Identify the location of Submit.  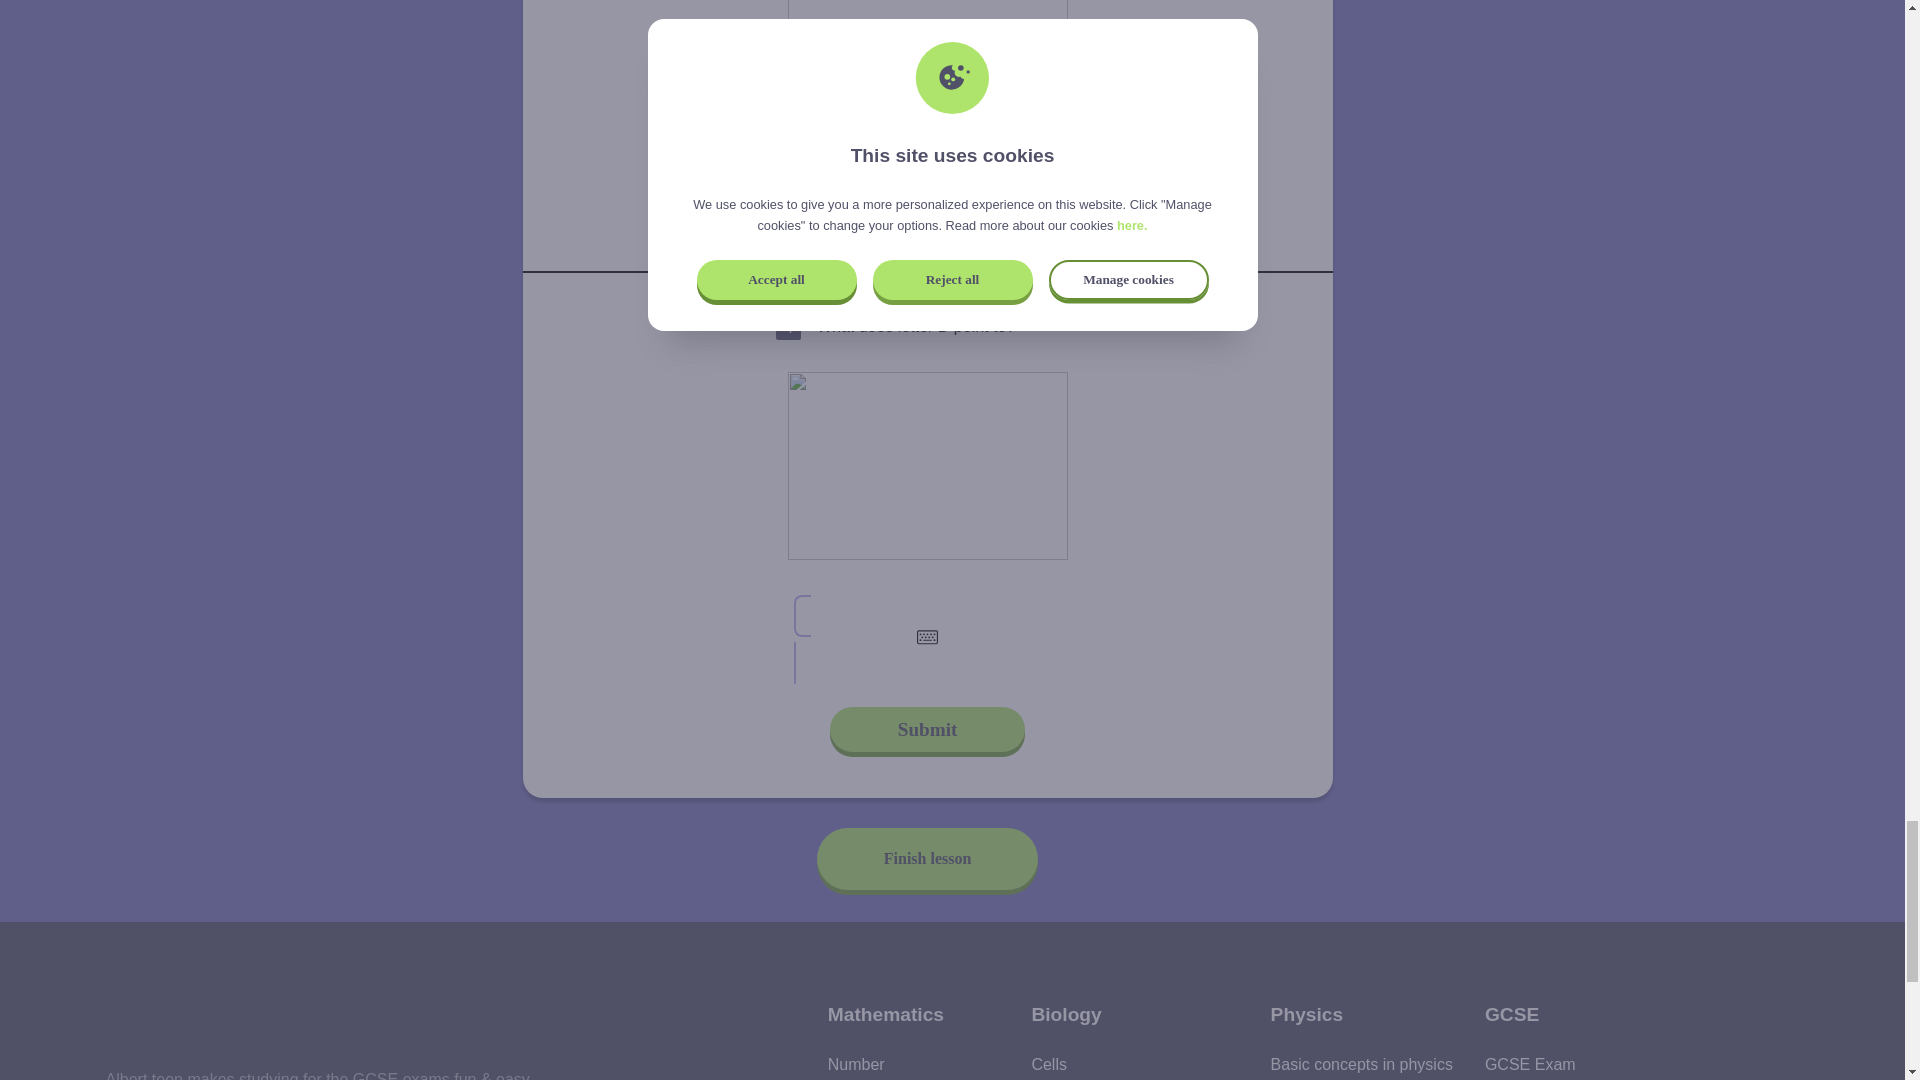
(927, 202).